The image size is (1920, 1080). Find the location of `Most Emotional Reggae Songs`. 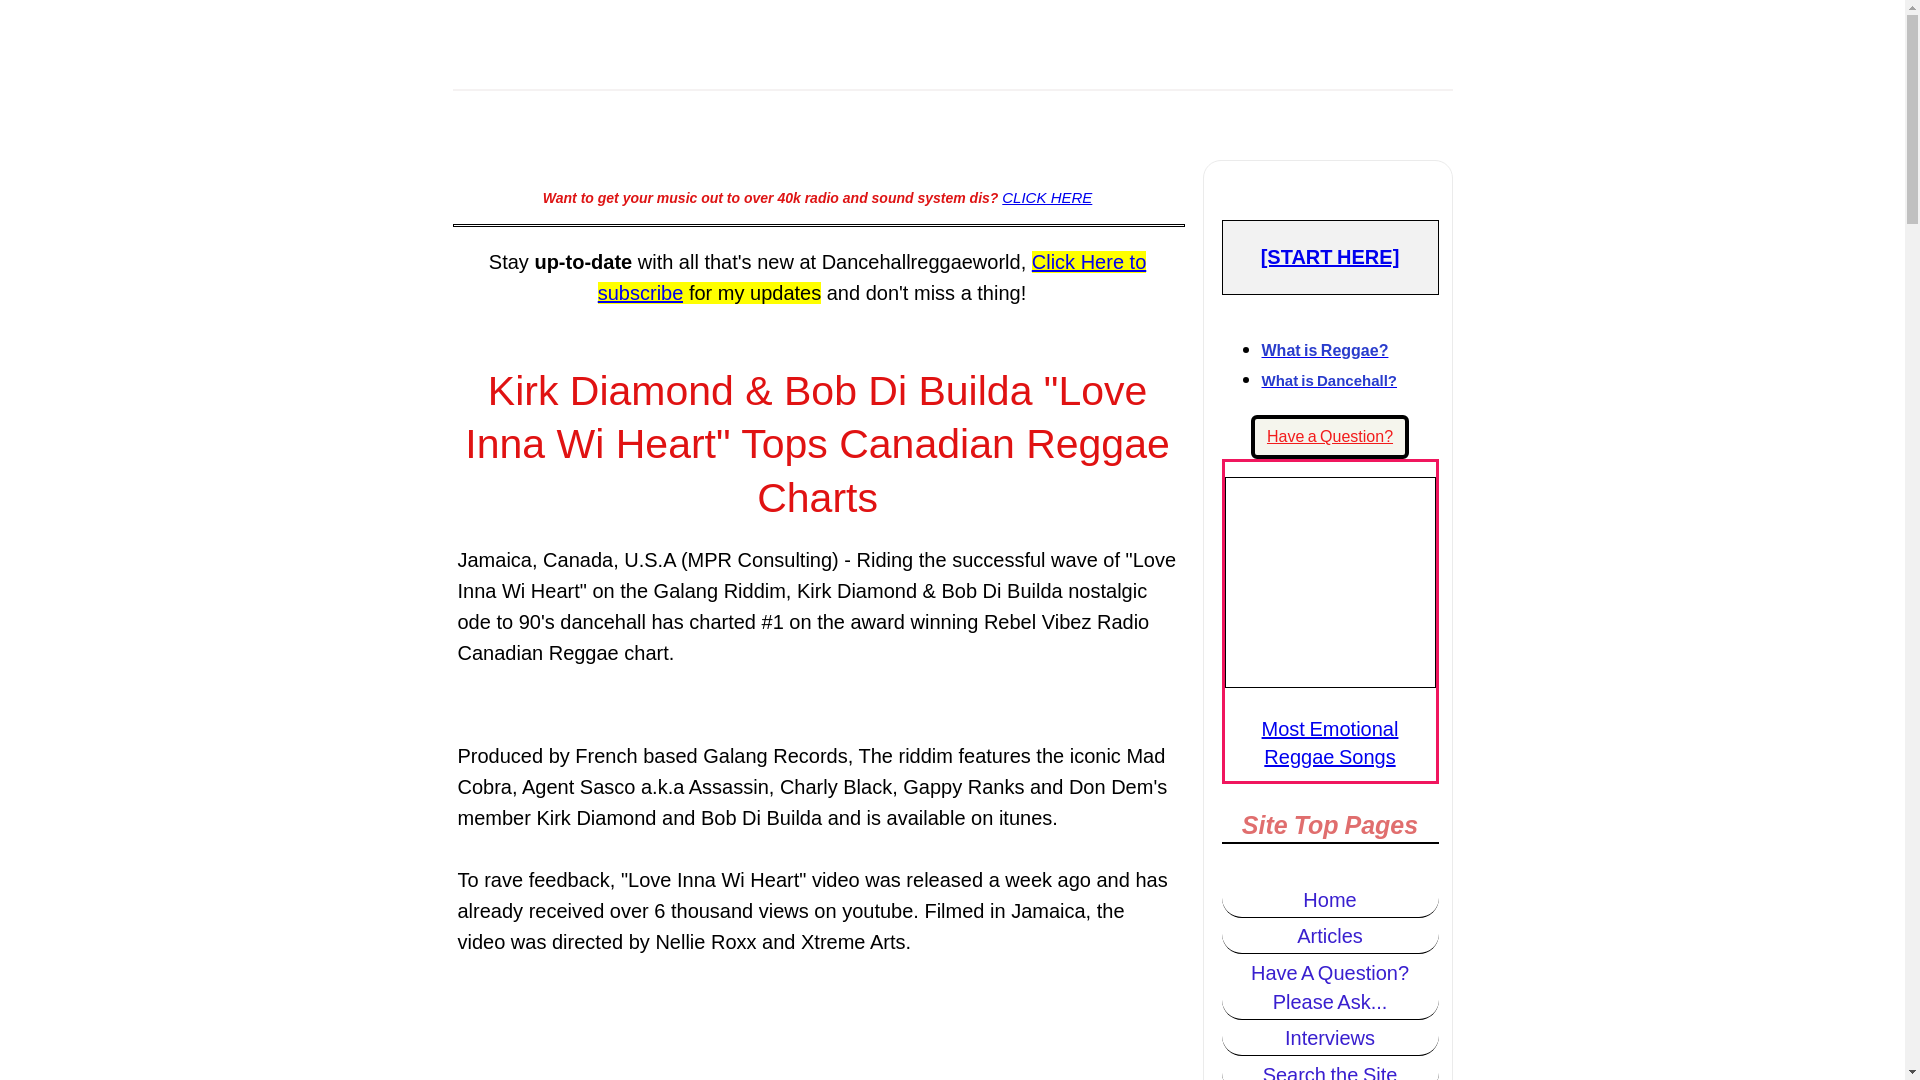

Most Emotional Reggae Songs is located at coordinates (1330, 742).